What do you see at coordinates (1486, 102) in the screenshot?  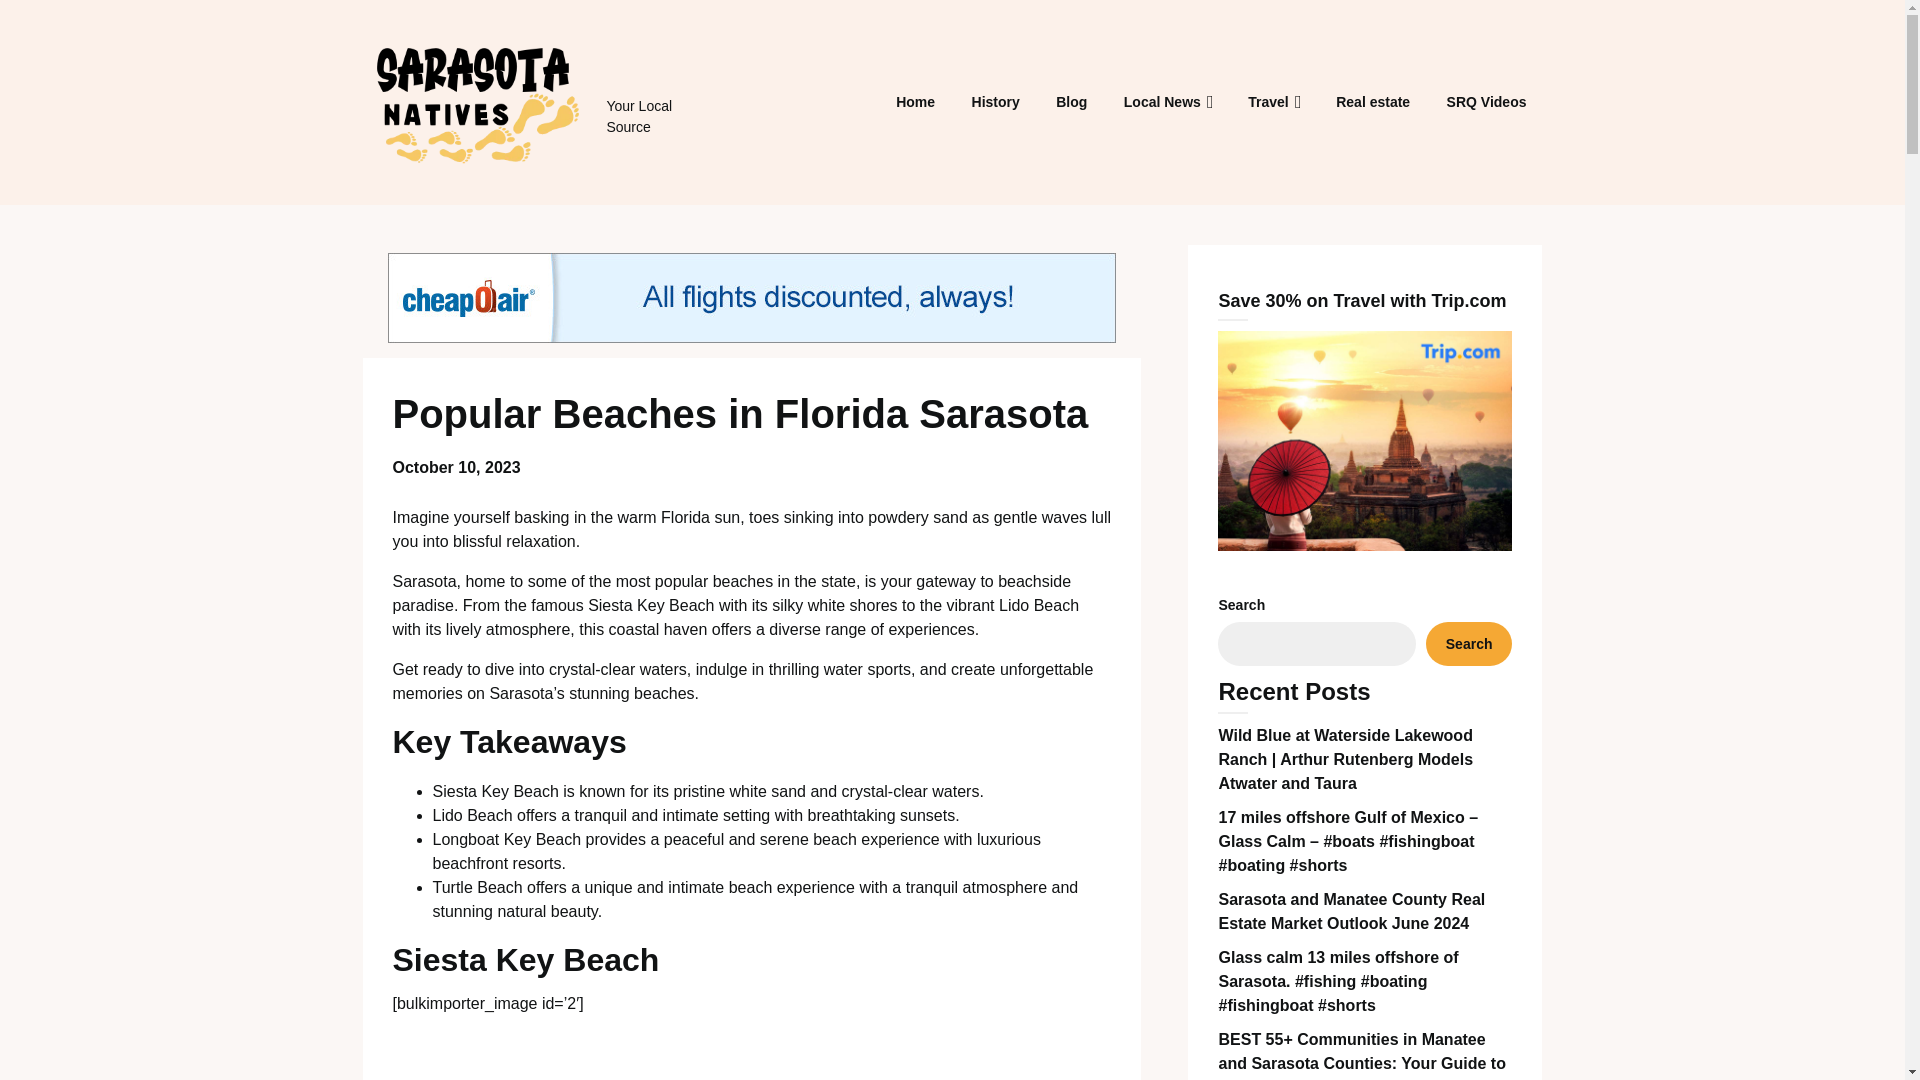 I see `SRQ Videos` at bounding box center [1486, 102].